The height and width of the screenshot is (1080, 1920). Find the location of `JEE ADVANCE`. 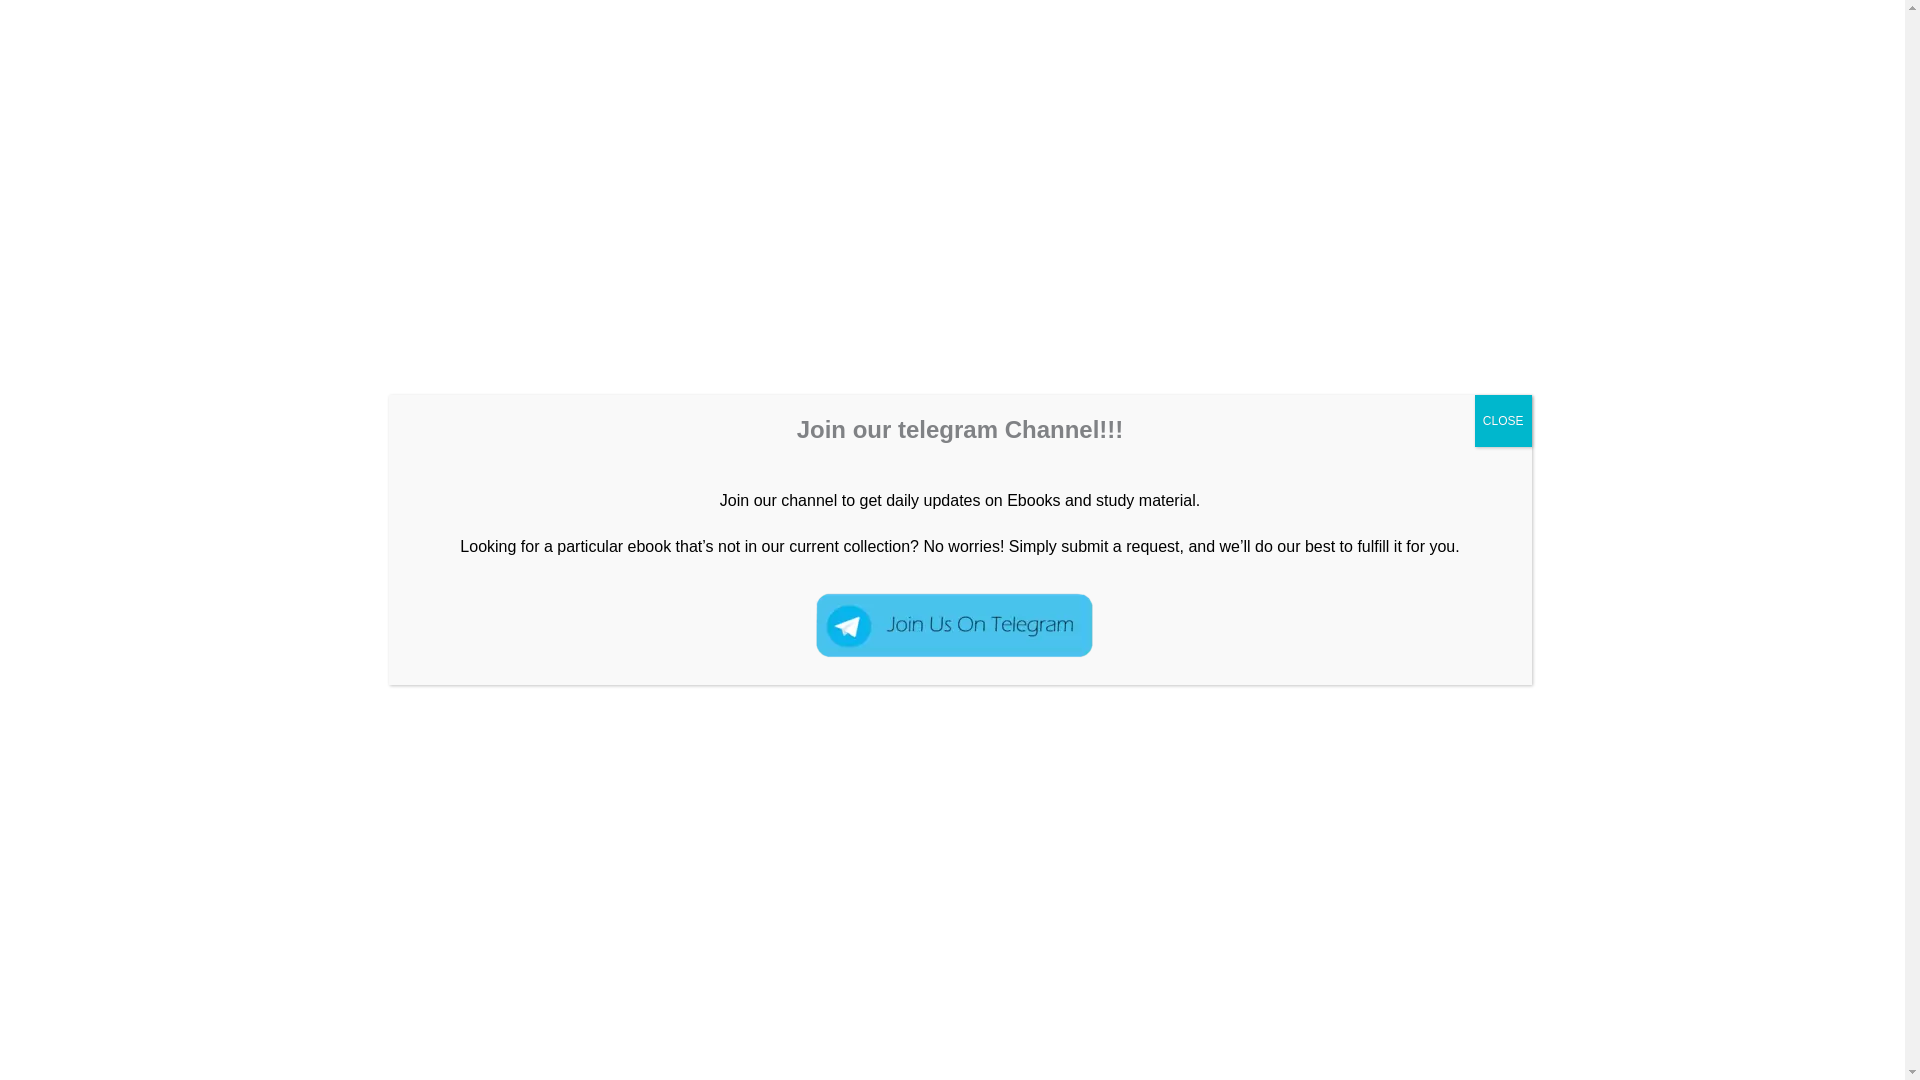

JEE ADVANCE is located at coordinates (490, 384).